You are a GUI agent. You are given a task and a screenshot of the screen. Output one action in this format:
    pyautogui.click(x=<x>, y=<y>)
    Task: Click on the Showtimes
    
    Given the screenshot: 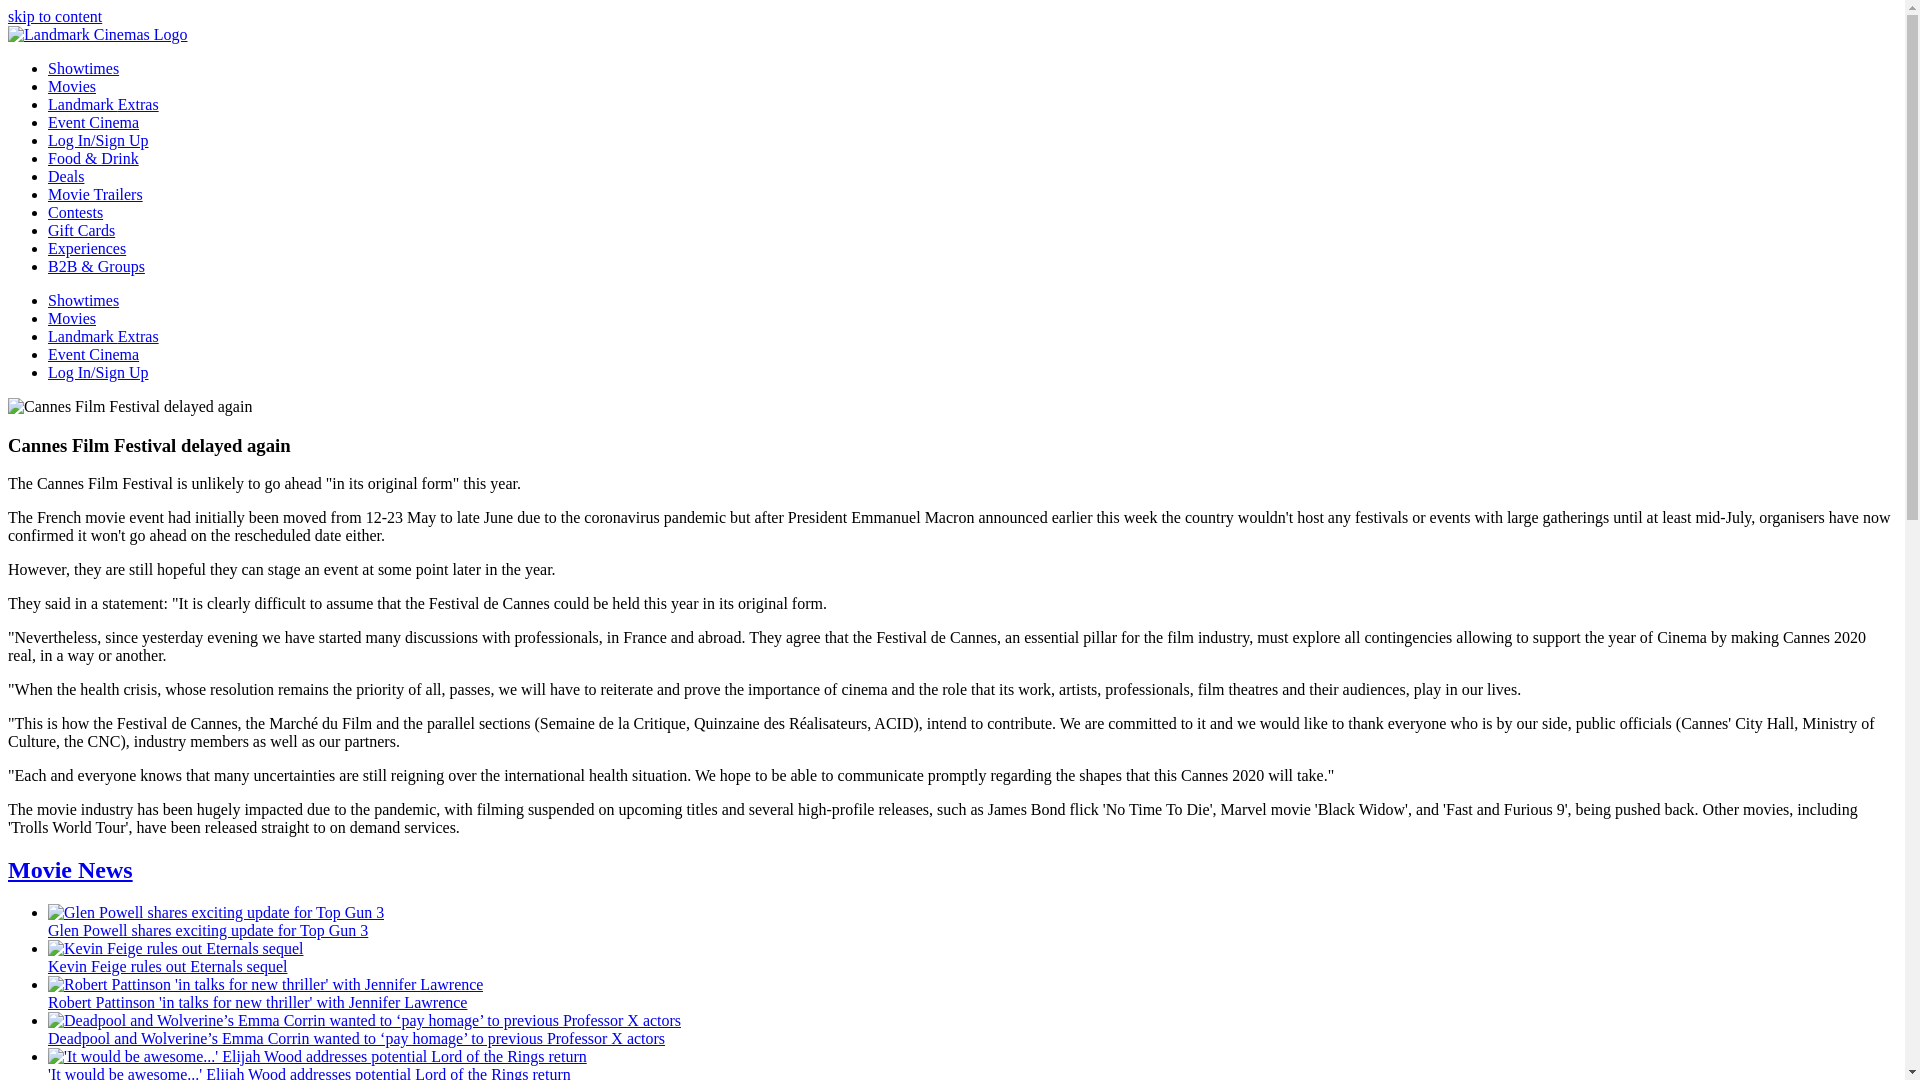 What is the action you would take?
    pyautogui.click(x=84, y=68)
    